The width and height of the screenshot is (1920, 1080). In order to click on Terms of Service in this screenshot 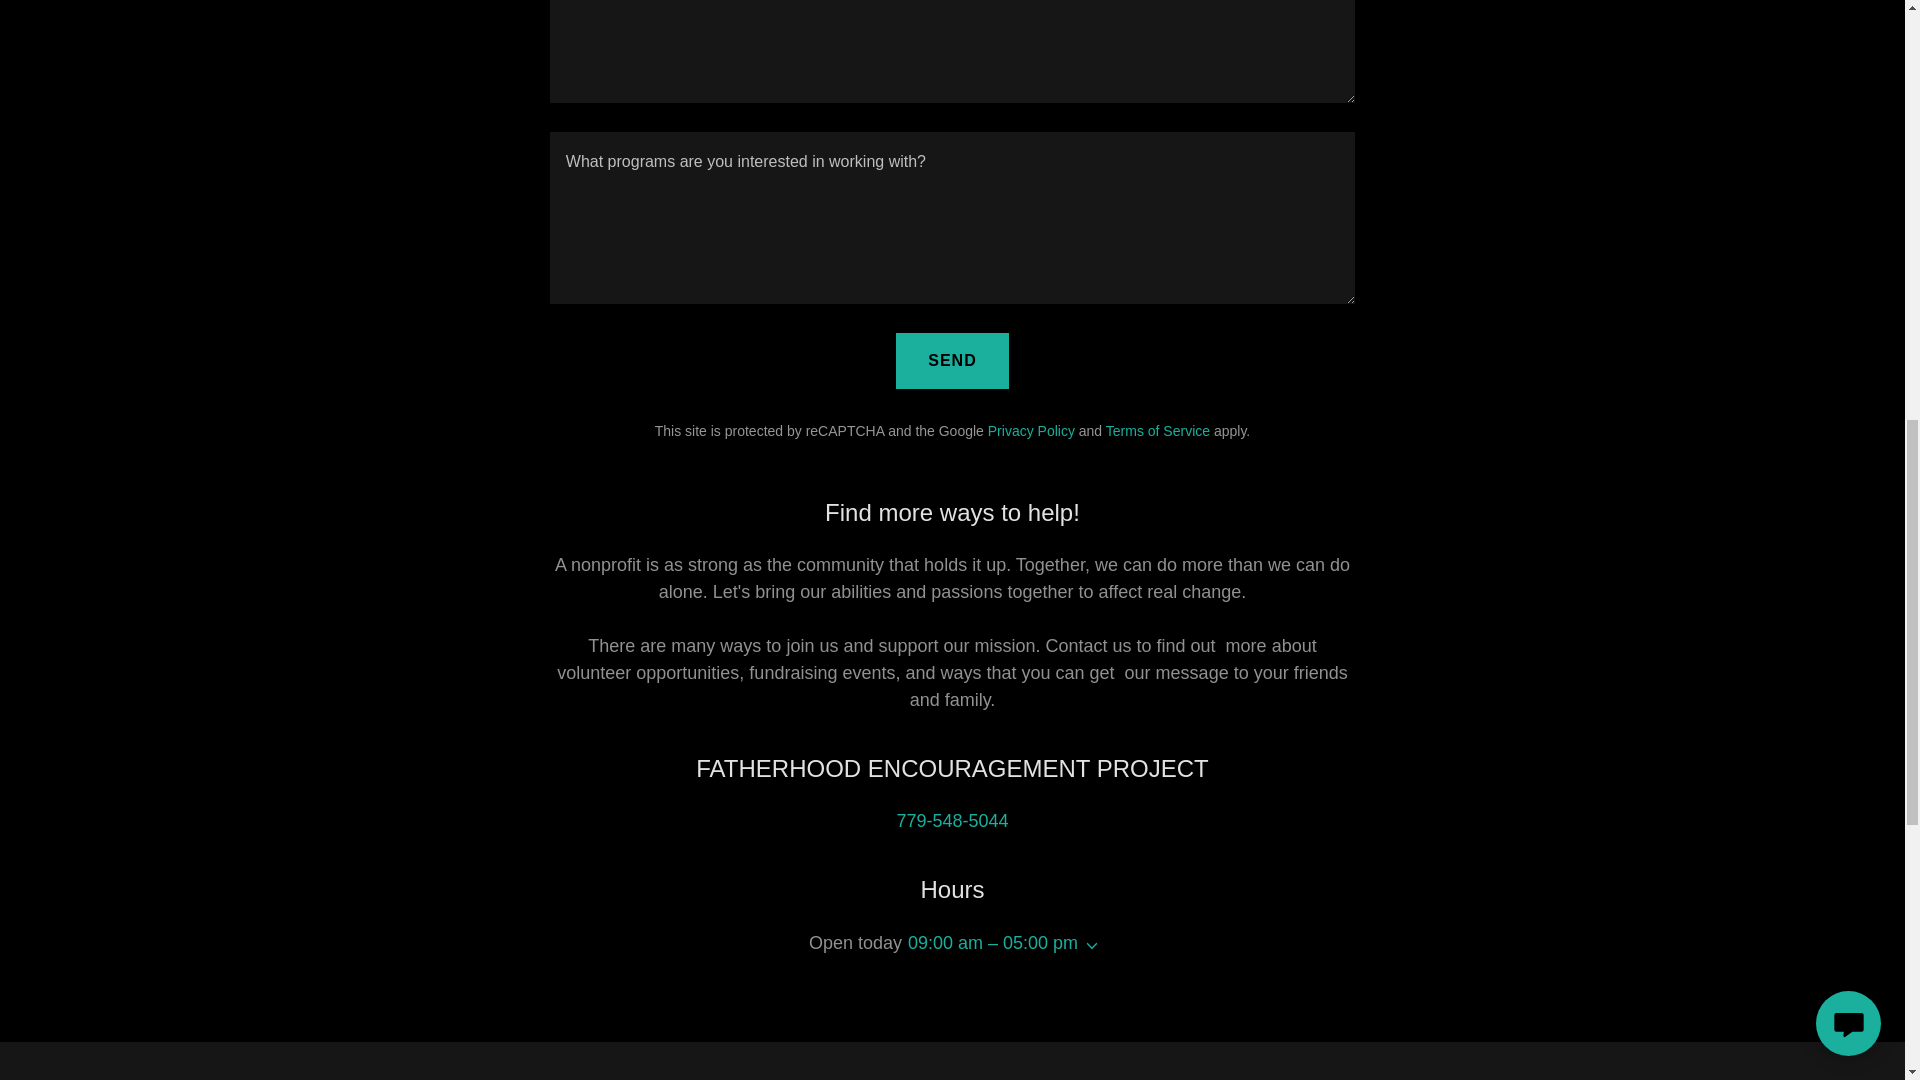, I will do `click(1157, 430)`.